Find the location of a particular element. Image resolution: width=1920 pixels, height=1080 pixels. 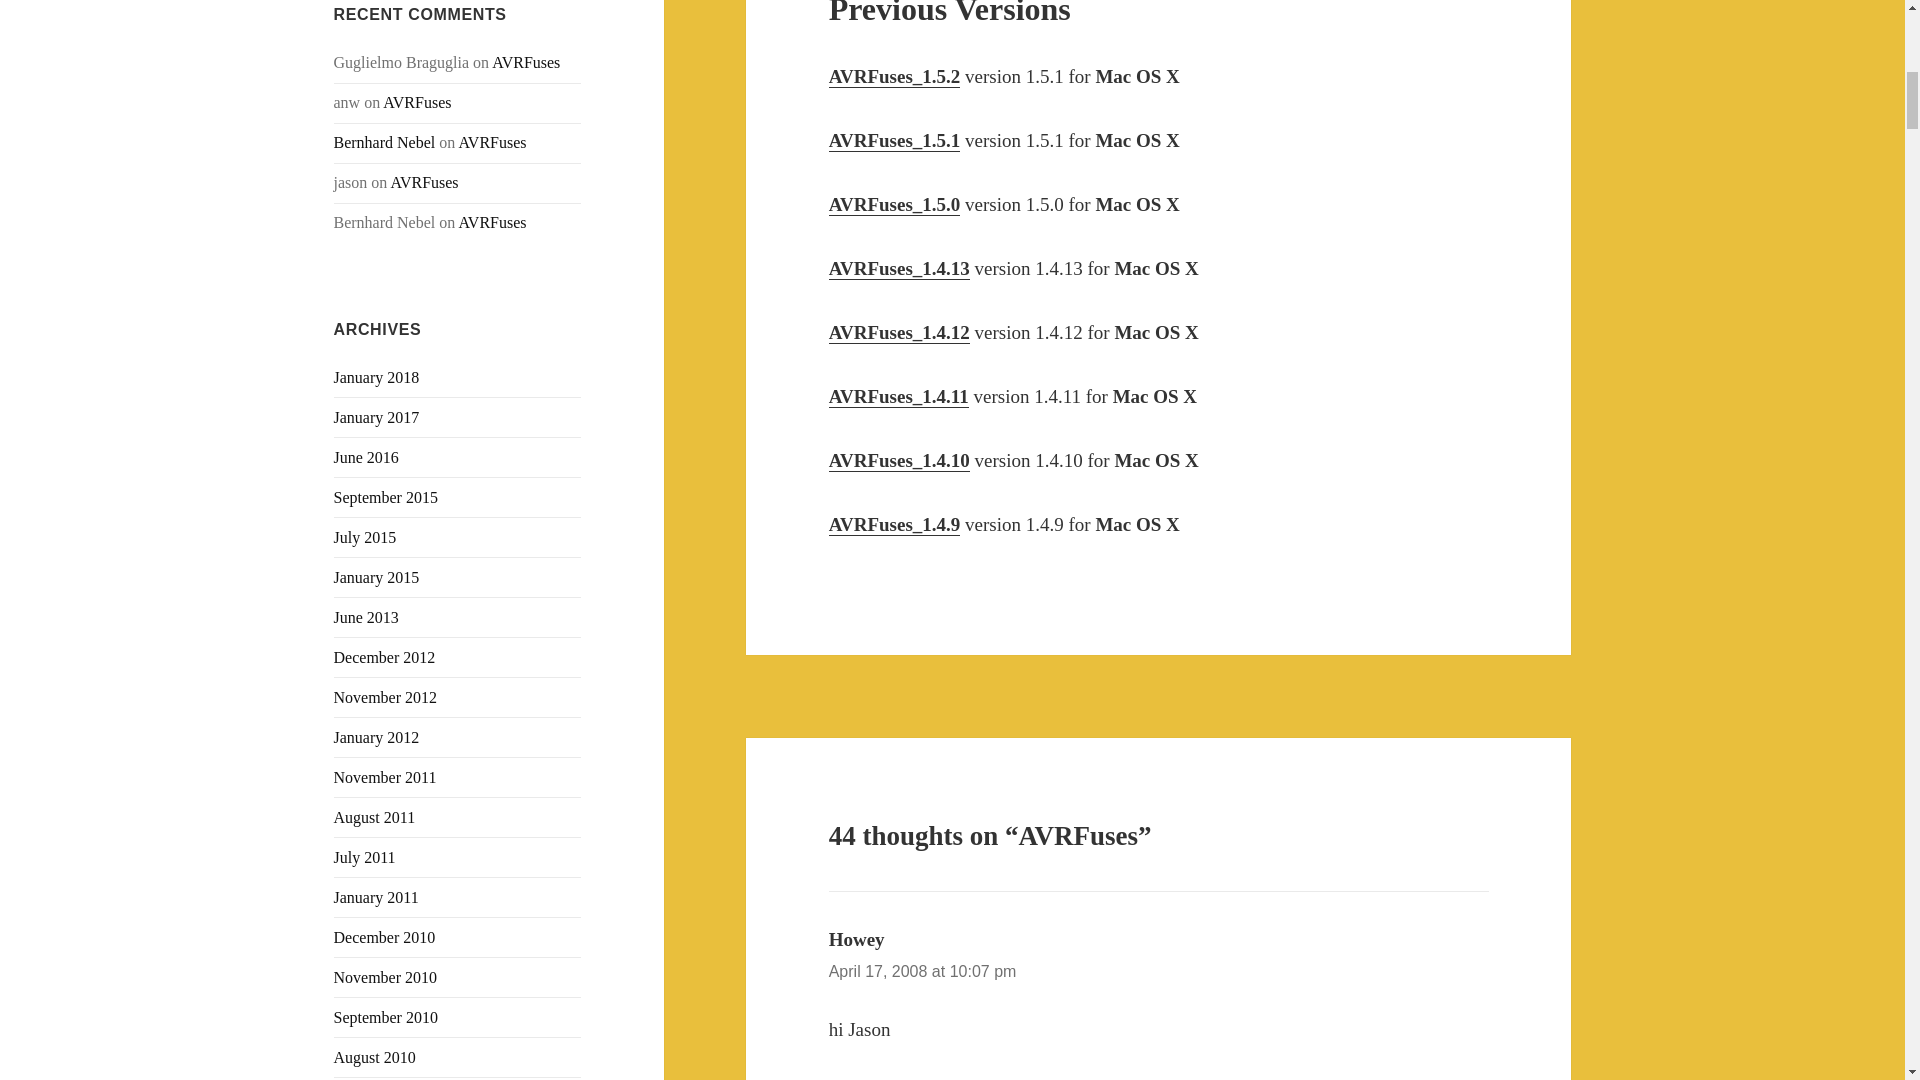

AVRFuses is located at coordinates (526, 62).